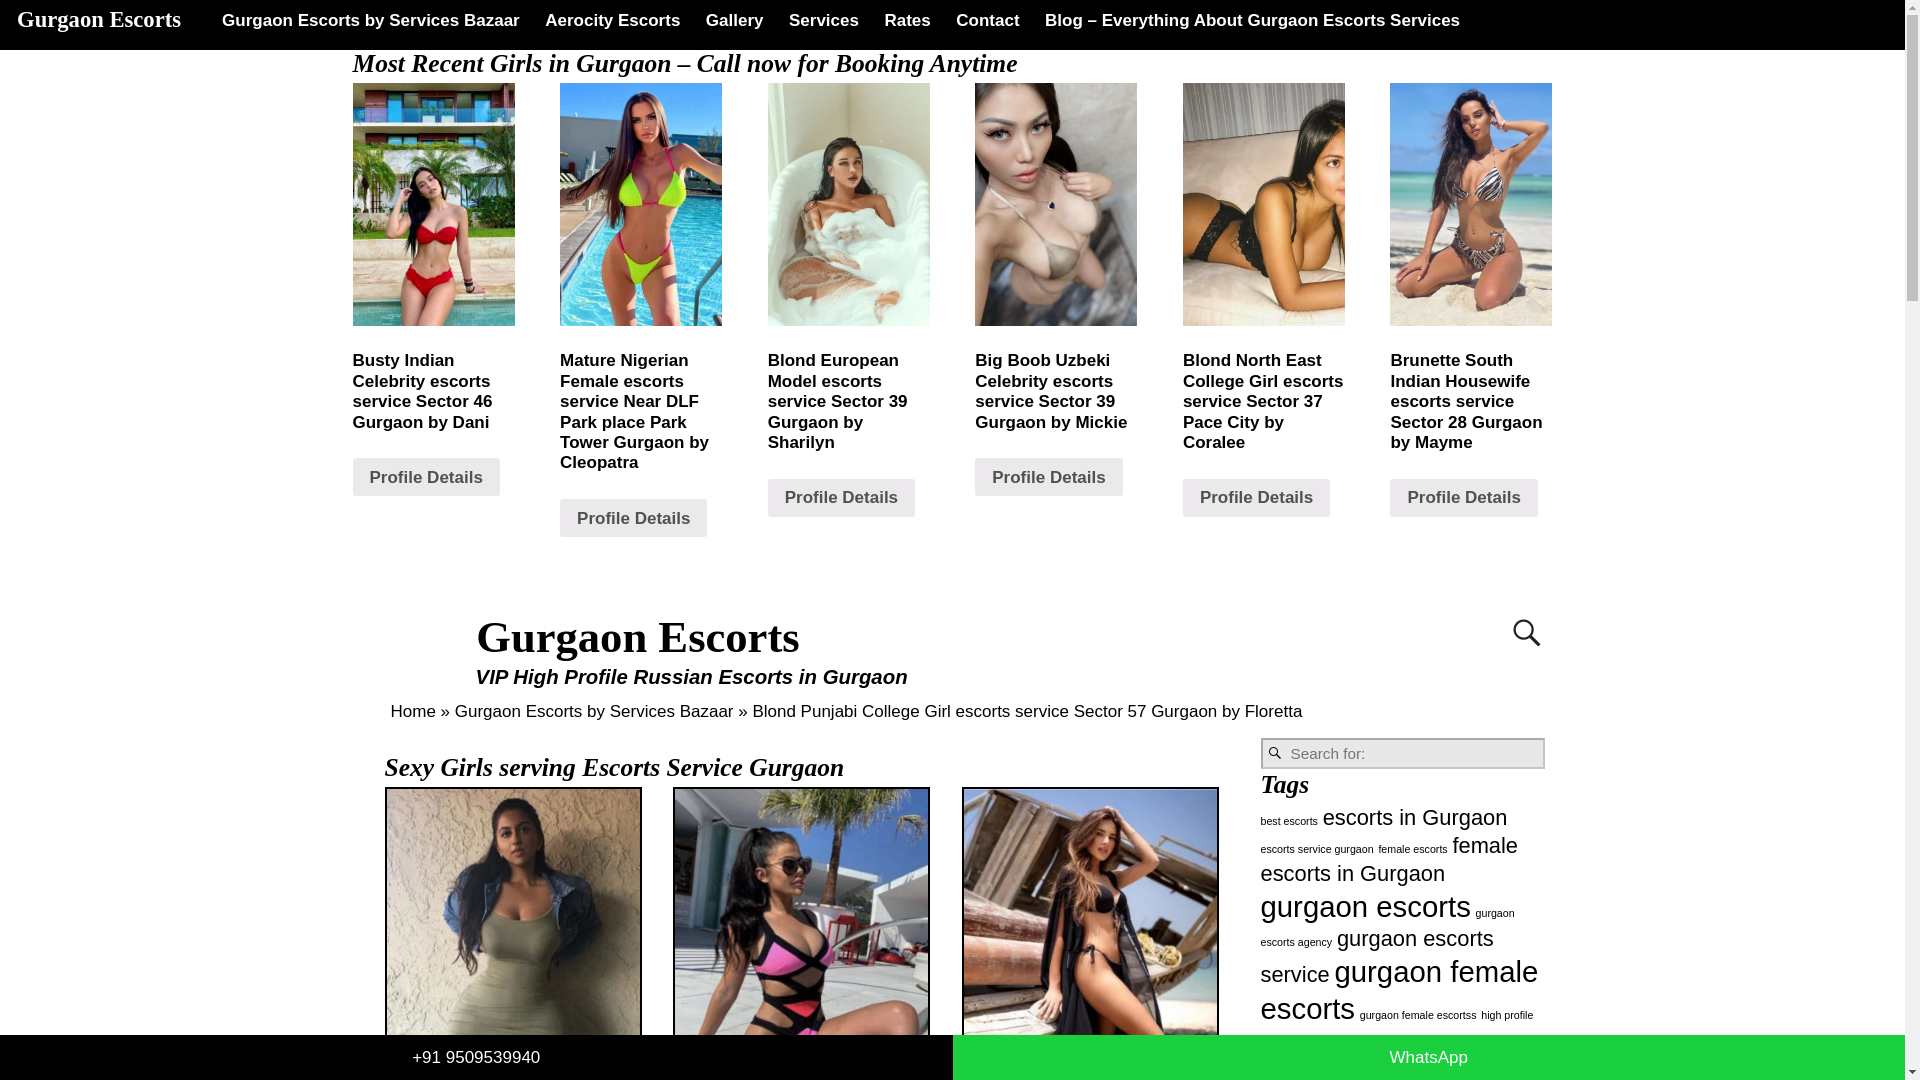 The width and height of the screenshot is (1920, 1080). I want to click on Contact, so click(988, 20).